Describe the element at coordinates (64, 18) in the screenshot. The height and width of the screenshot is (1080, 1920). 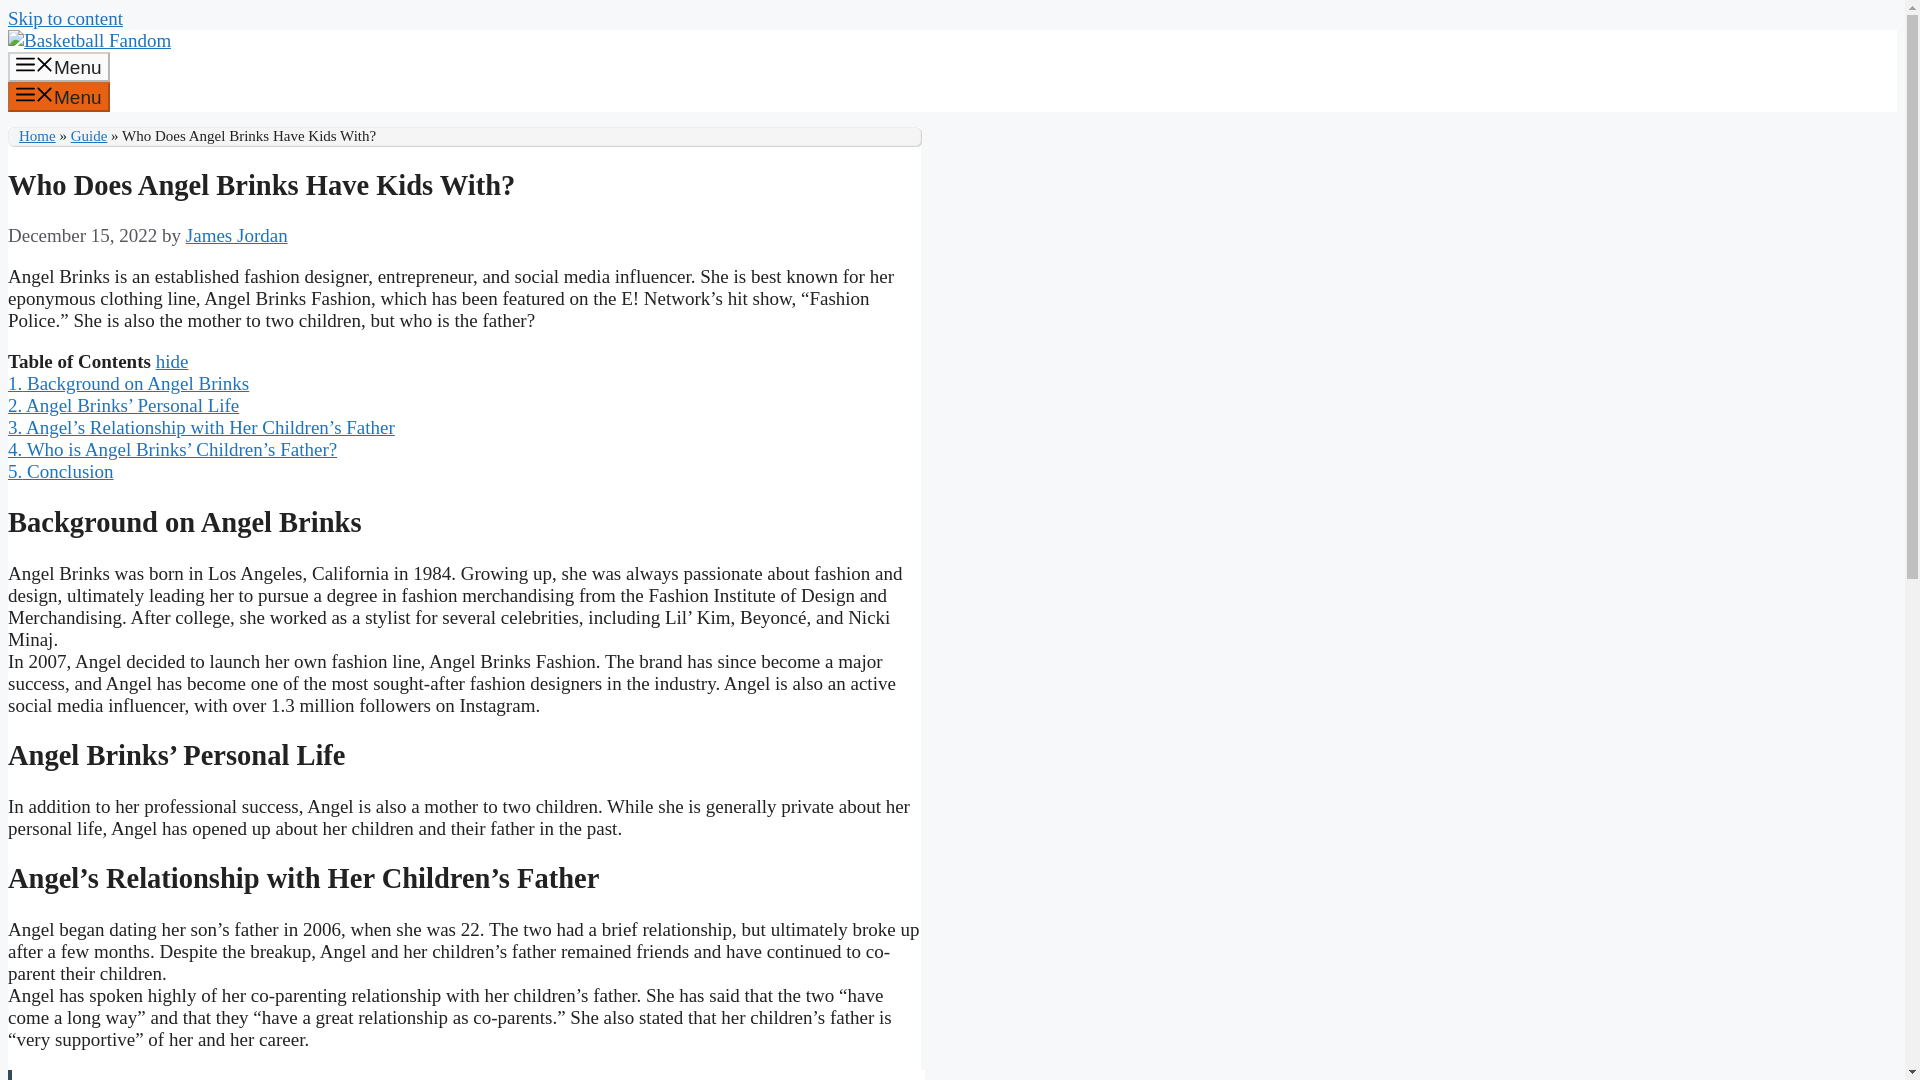
I see `Skip to content` at that location.